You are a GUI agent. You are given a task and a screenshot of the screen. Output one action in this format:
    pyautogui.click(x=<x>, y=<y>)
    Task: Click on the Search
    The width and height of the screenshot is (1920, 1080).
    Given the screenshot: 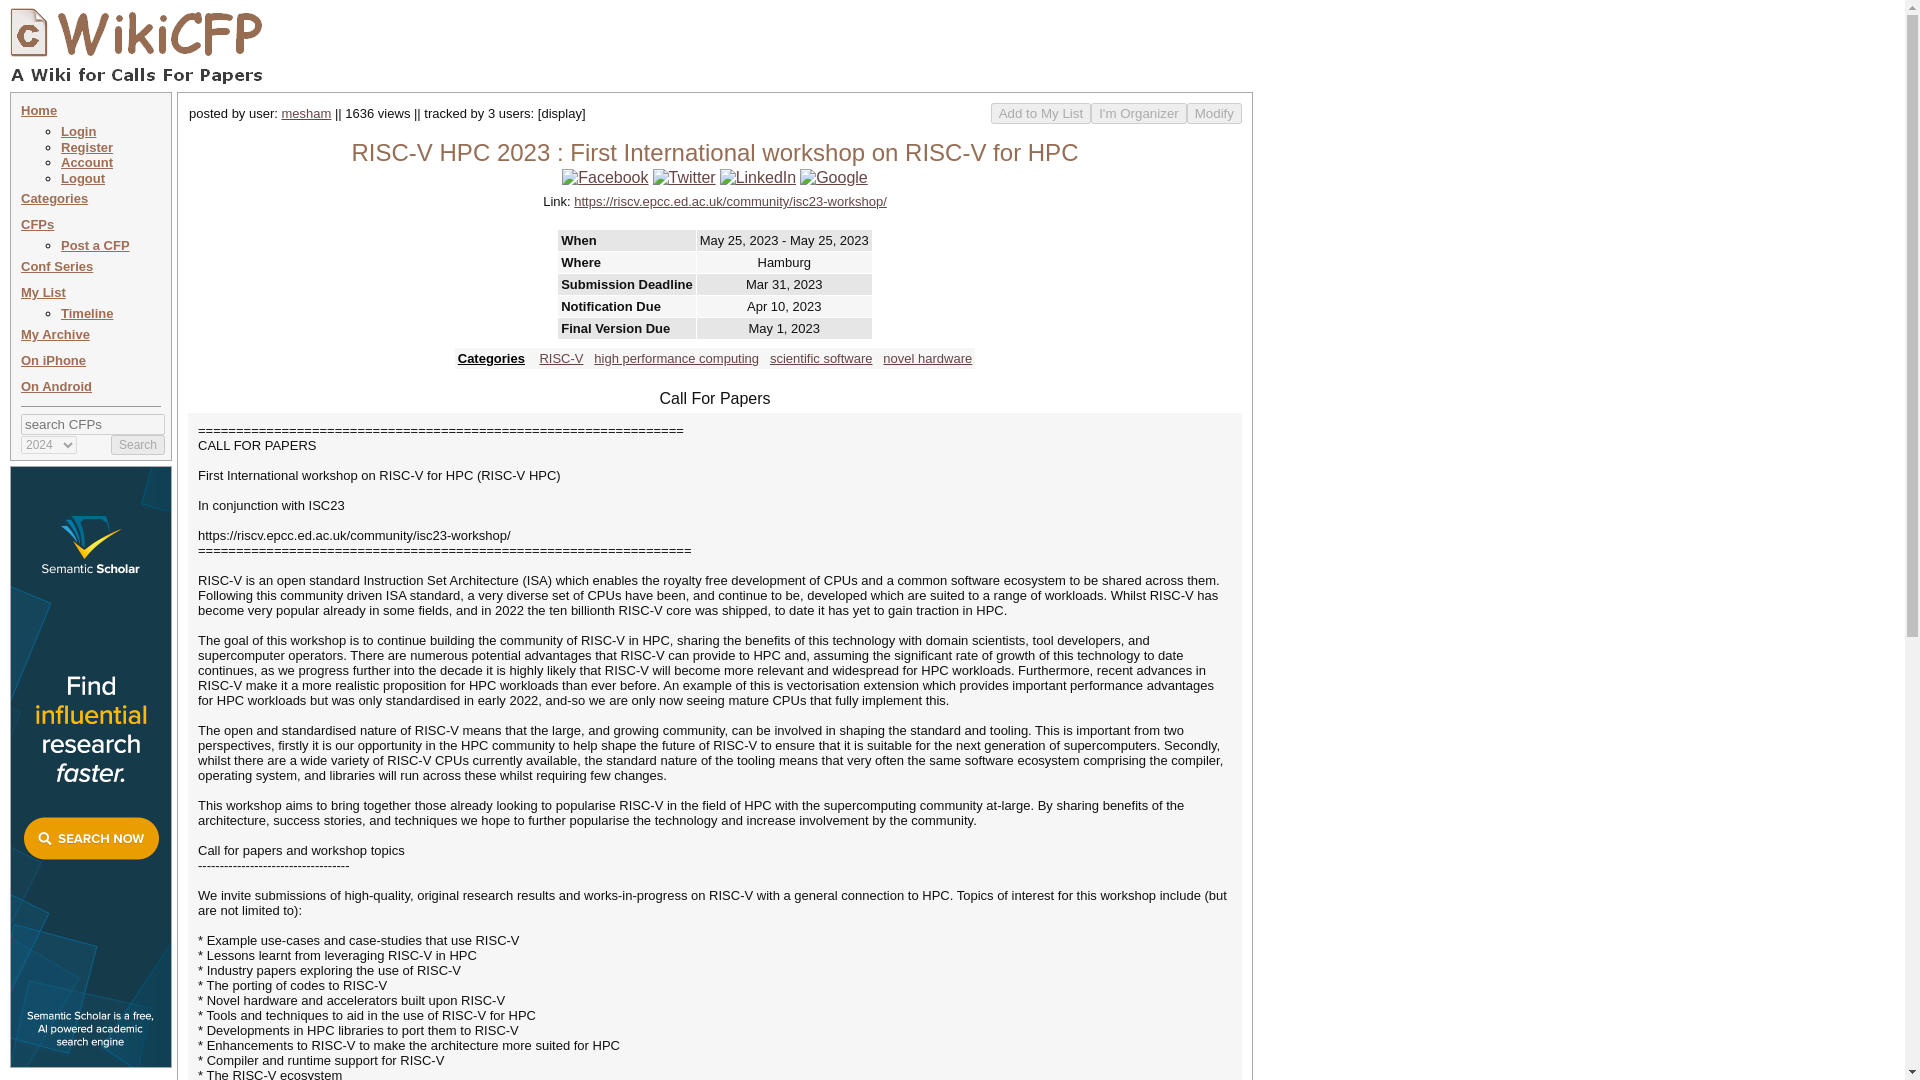 What is the action you would take?
    pyautogui.click(x=138, y=444)
    